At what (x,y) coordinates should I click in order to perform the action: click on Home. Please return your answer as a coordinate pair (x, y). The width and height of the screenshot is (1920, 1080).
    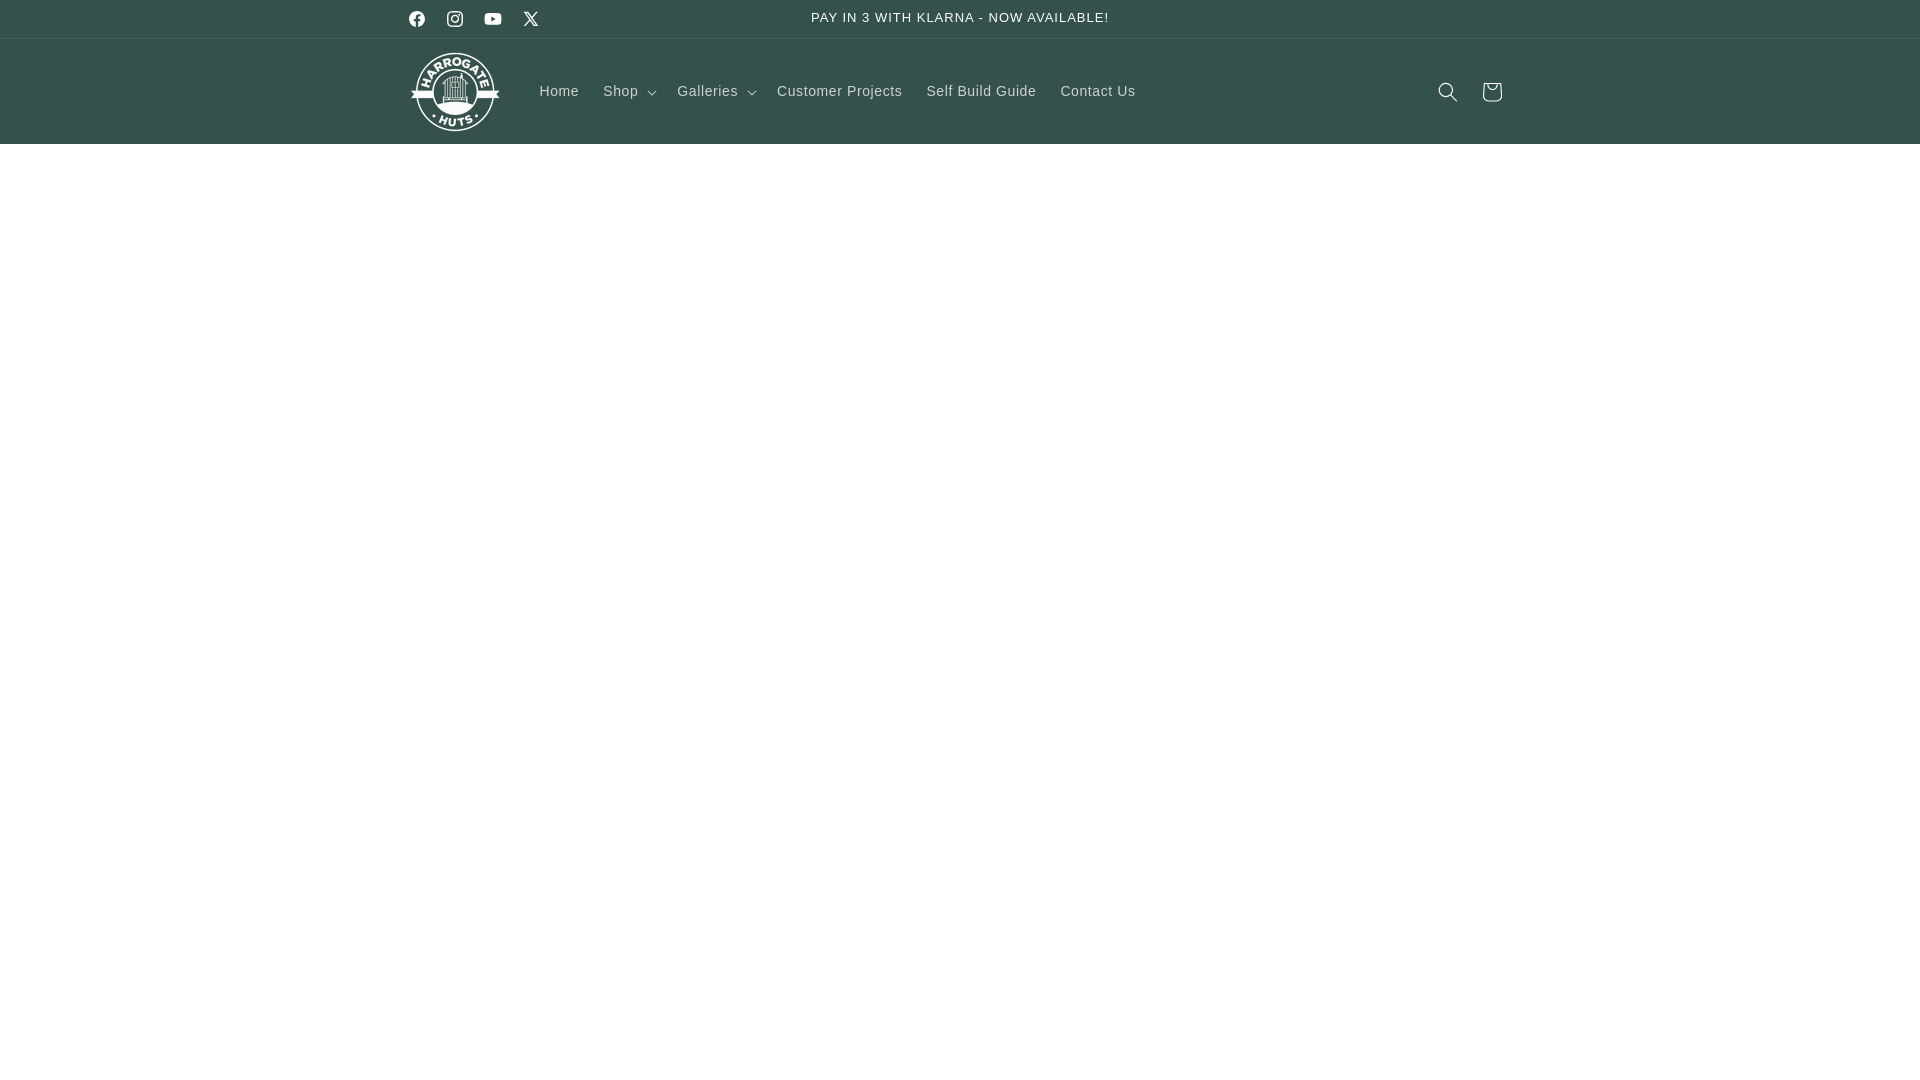
    Looking at the image, I should click on (560, 91).